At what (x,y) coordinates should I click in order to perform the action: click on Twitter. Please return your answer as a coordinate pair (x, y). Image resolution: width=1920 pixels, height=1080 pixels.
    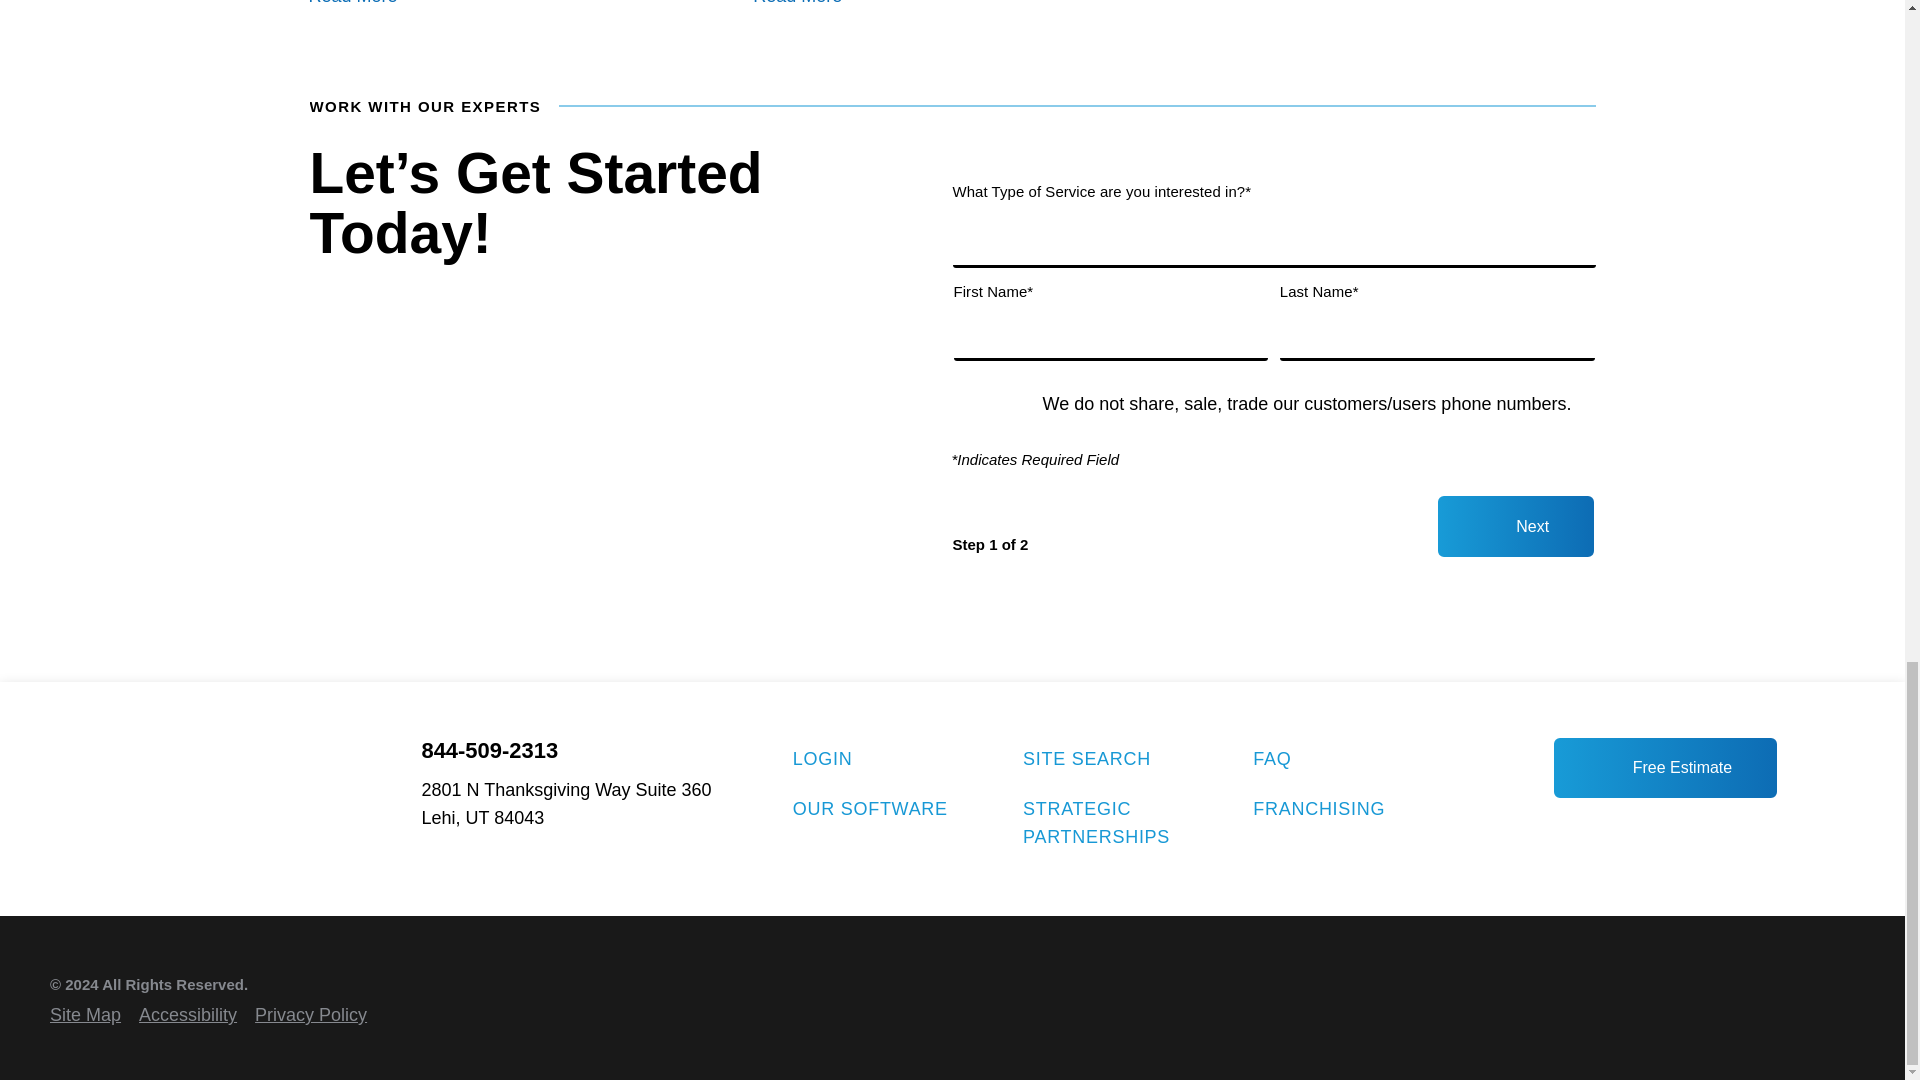
    Looking at the image, I should click on (1698, 828).